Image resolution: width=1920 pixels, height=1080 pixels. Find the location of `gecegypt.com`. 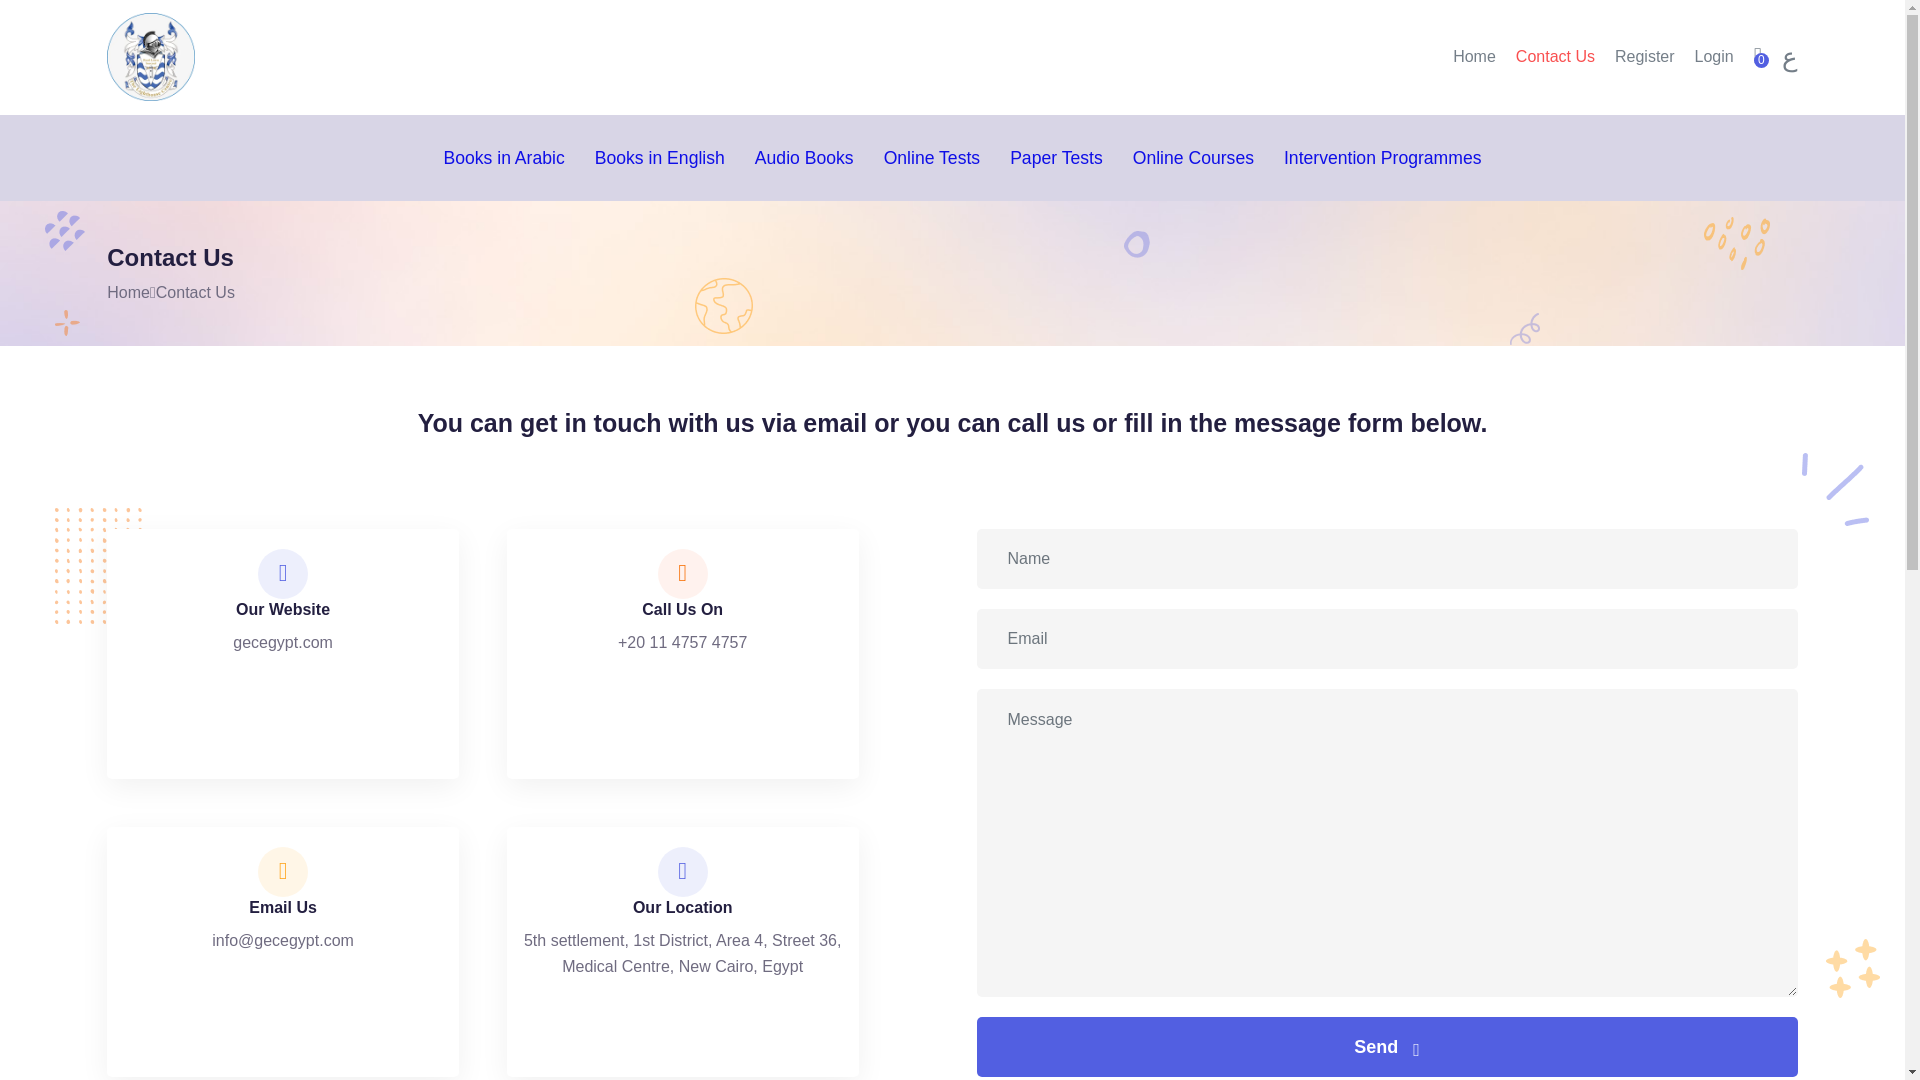

gecegypt.com is located at coordinates (282, 642).